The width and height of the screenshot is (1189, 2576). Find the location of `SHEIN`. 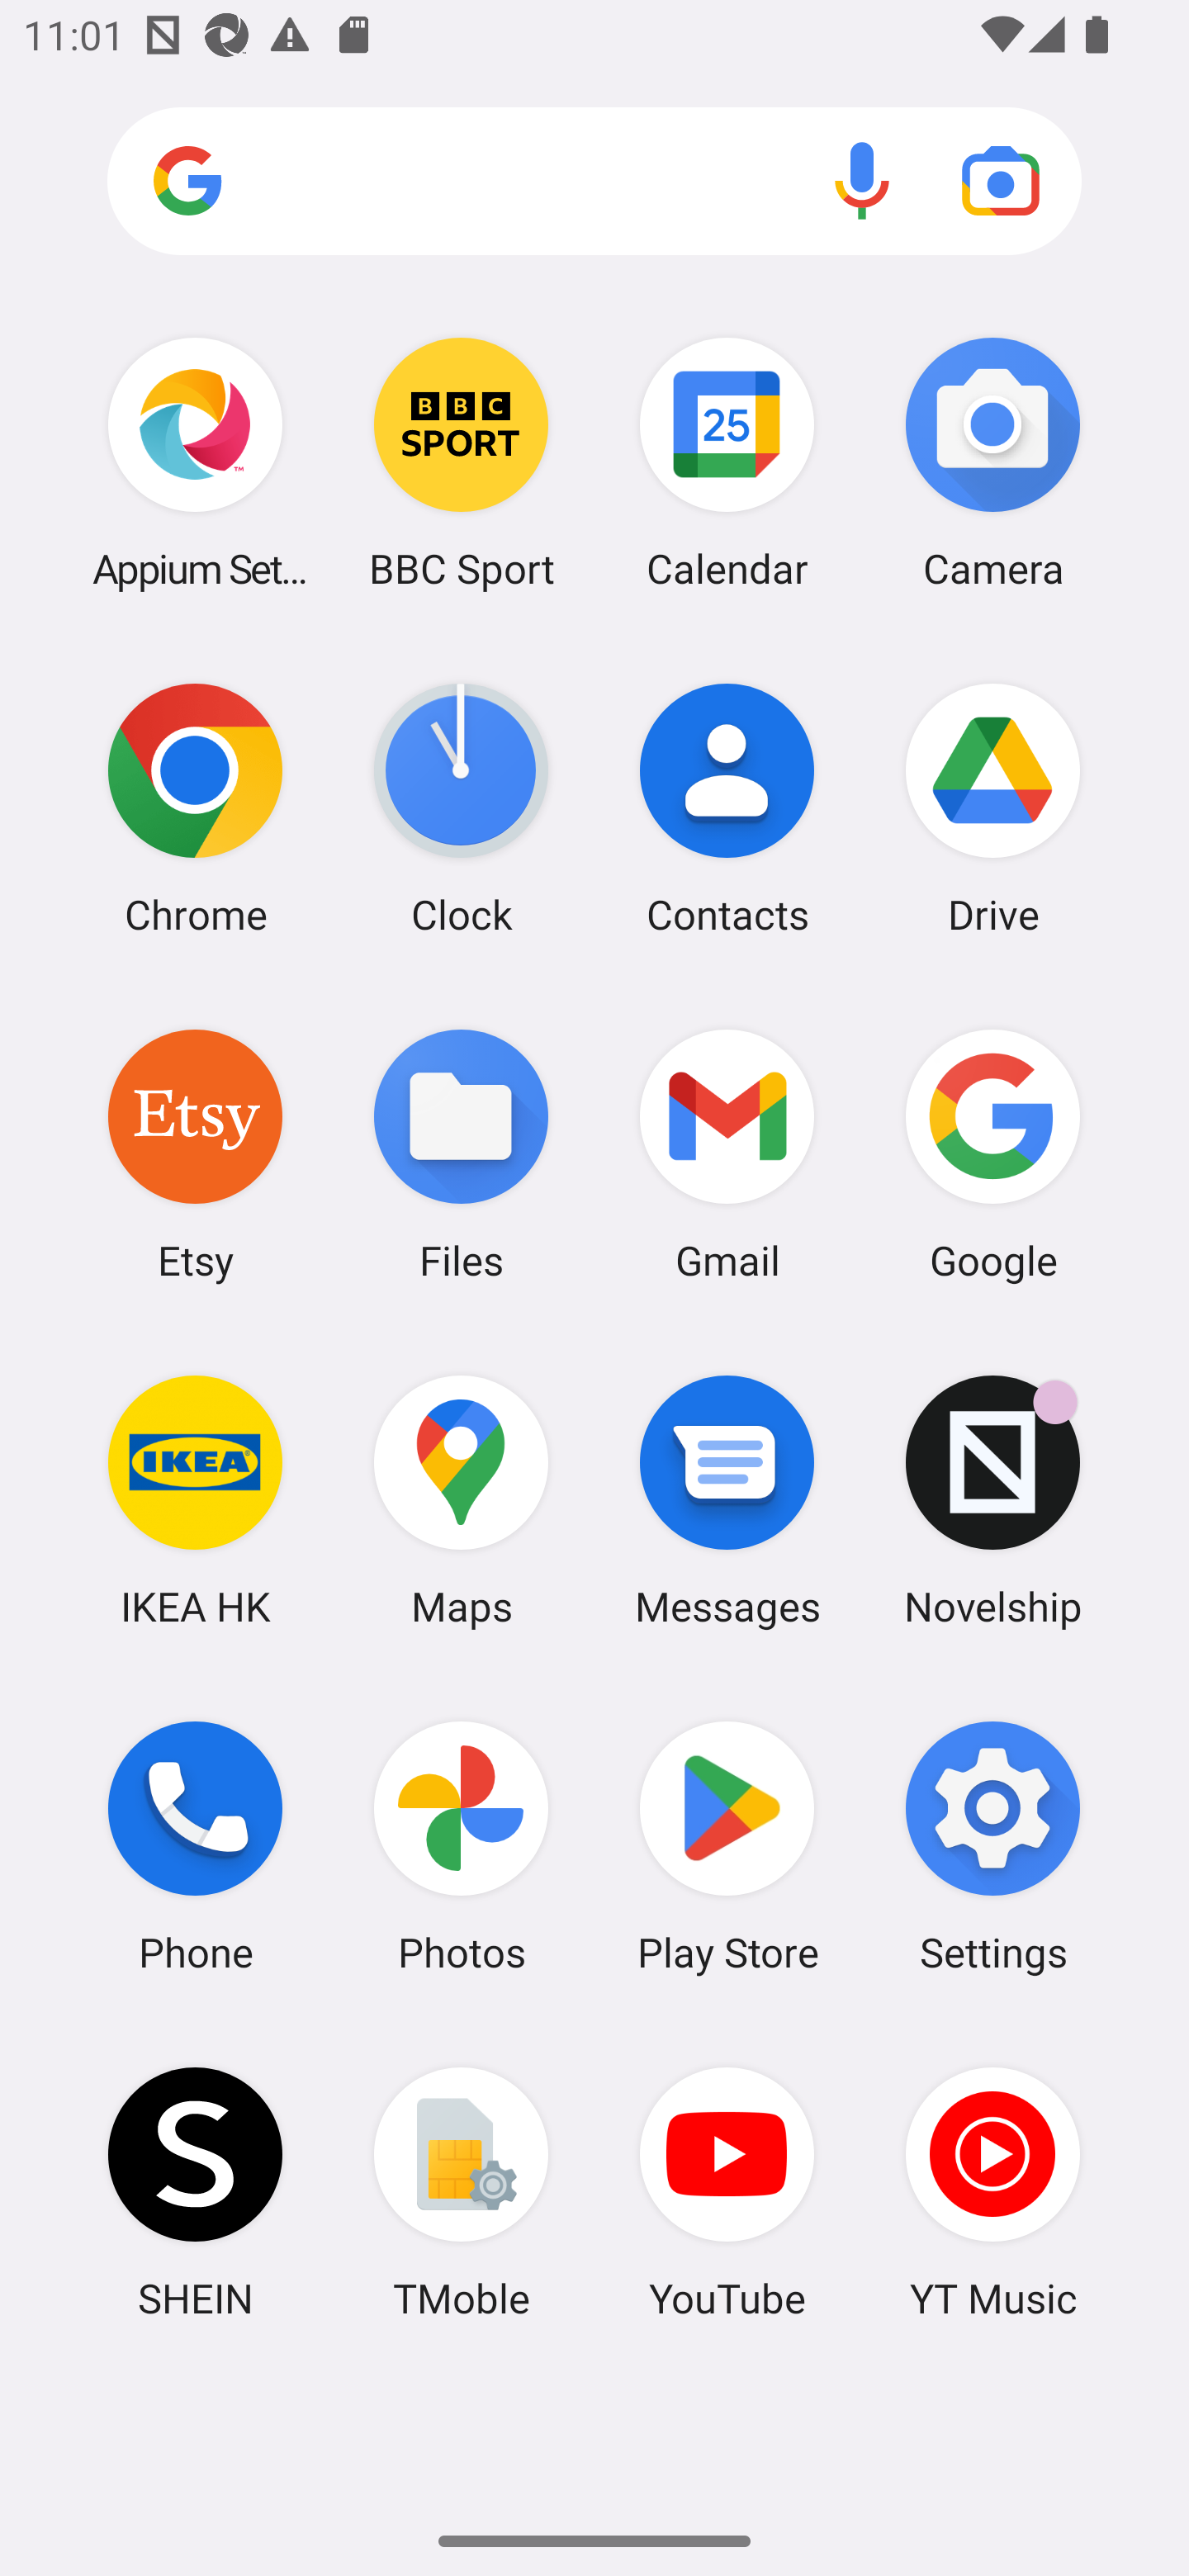

SHEIN is located at coordinates (195, 2192).